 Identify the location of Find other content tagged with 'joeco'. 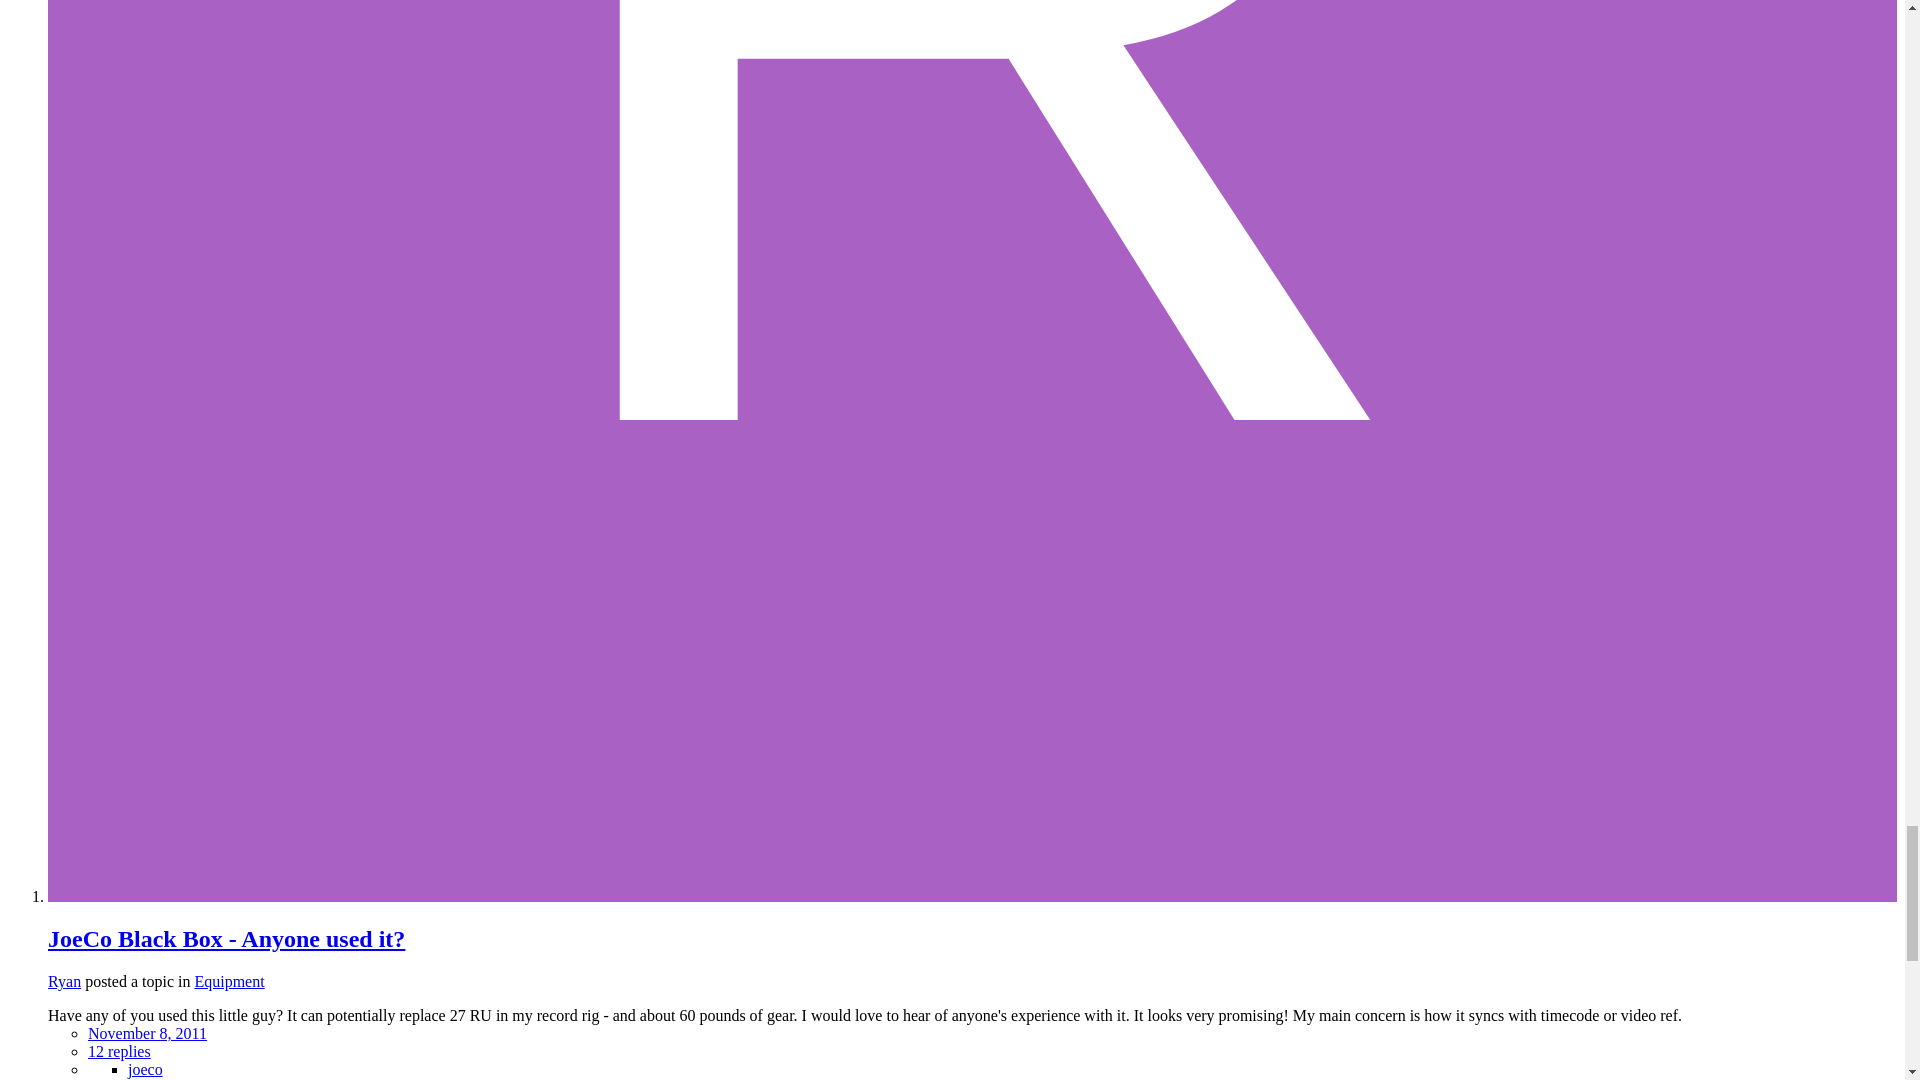
(146, 1068).